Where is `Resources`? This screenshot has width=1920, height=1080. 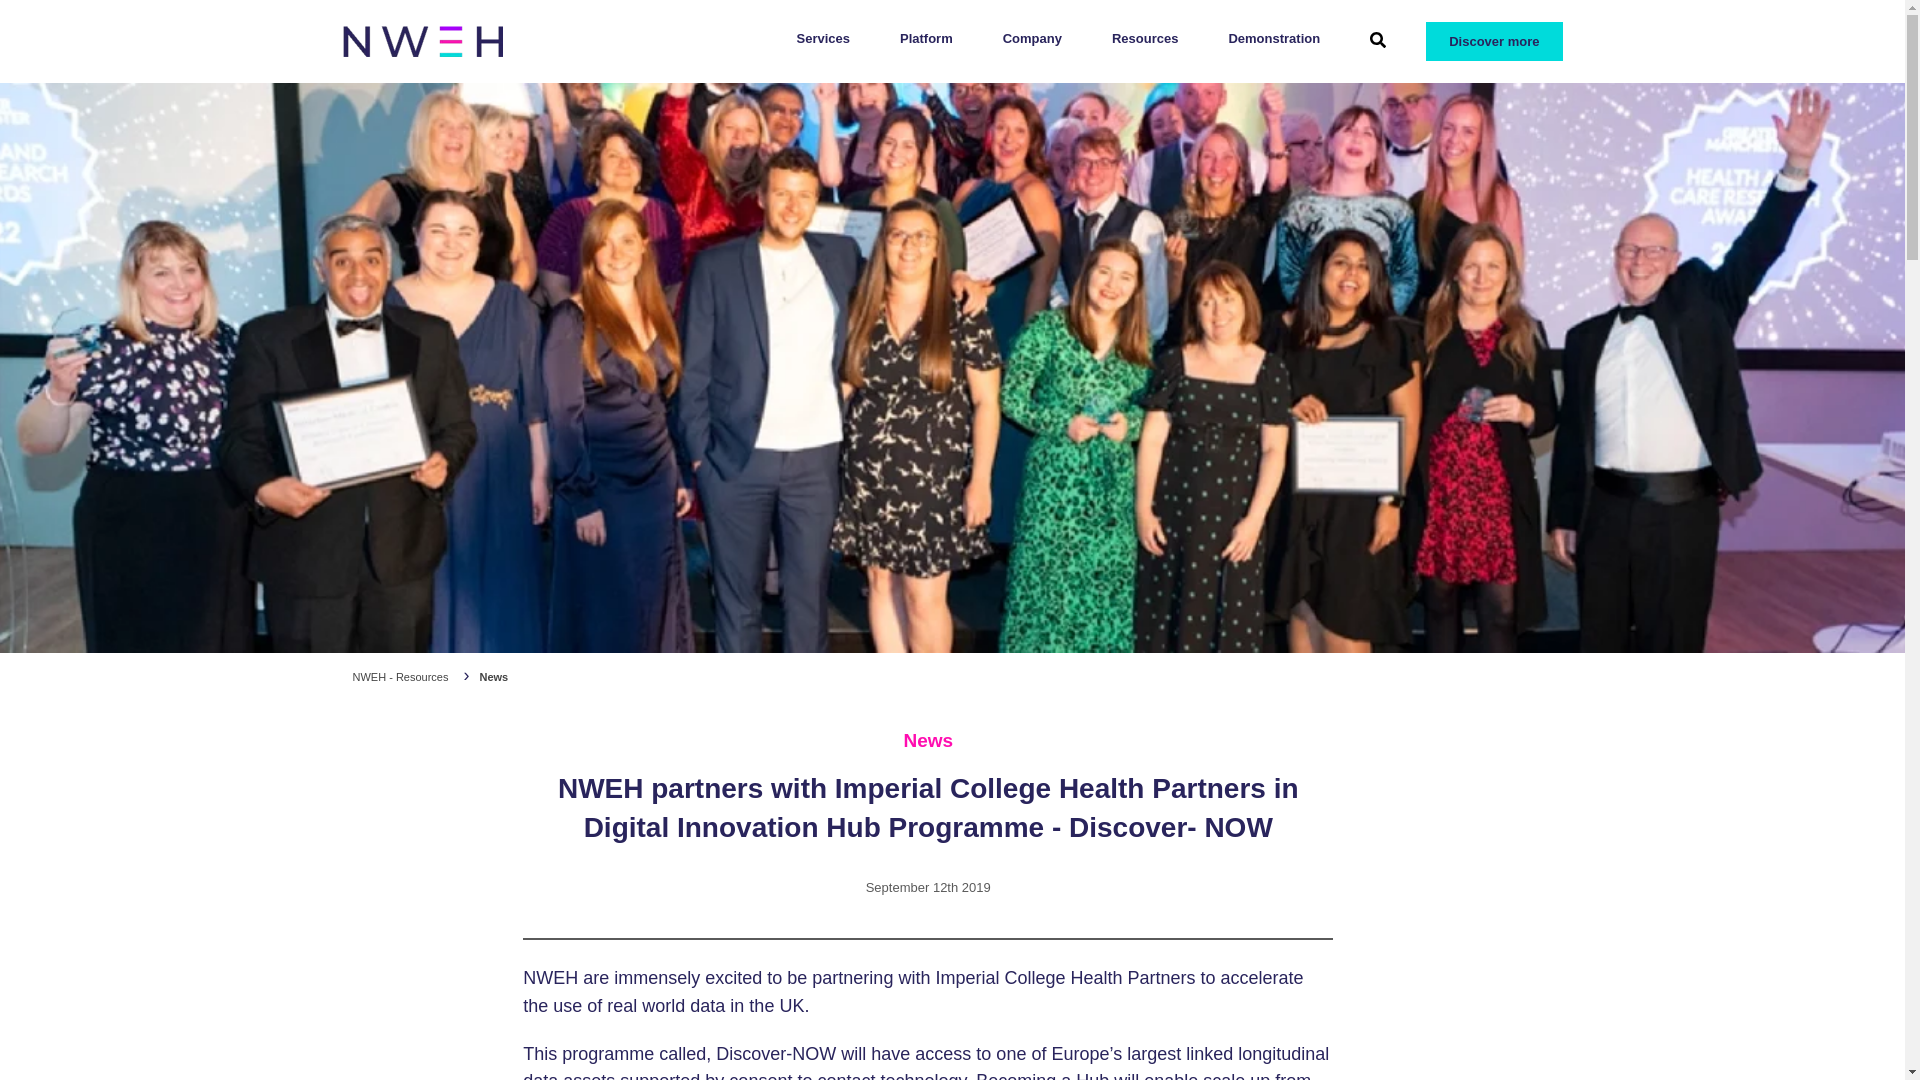 Resources is located at coordinates (1144, 38).